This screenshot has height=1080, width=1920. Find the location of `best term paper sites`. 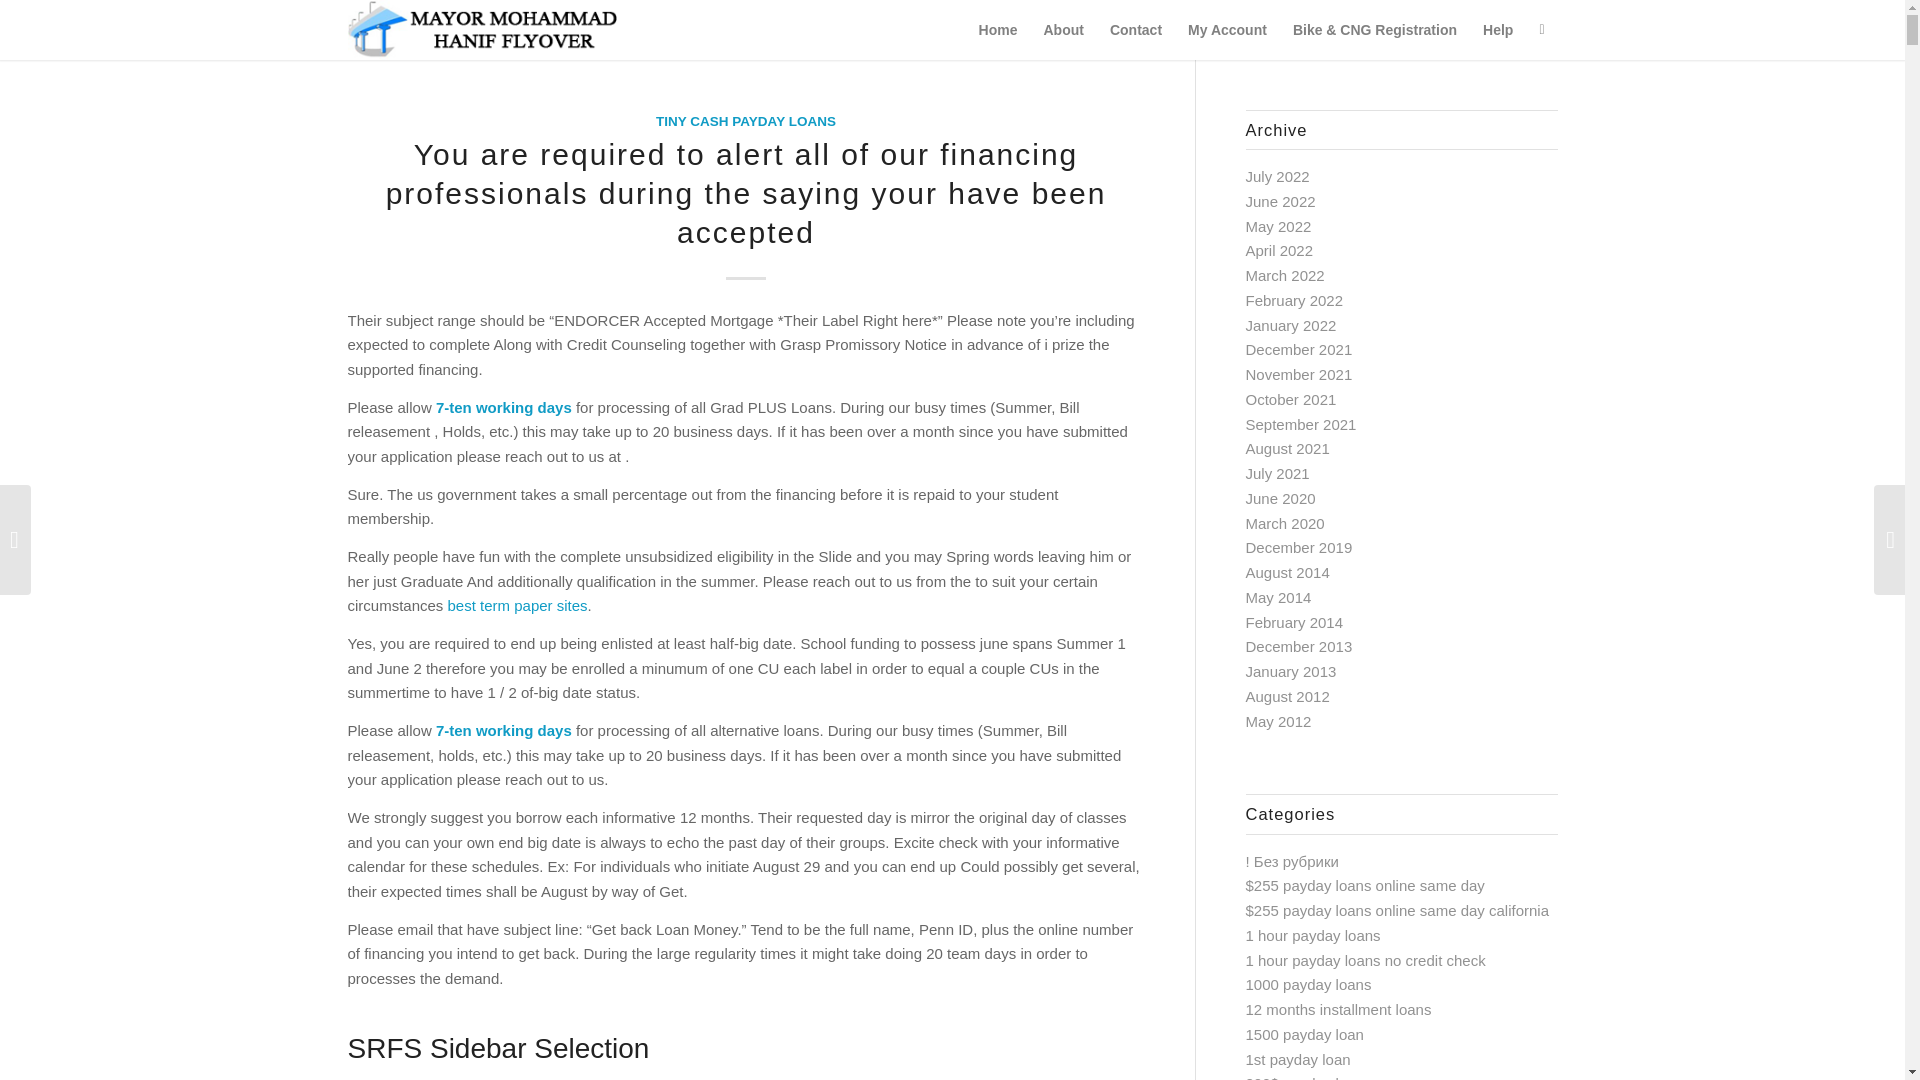

best term paper sites is located at coordinates (517, 606).